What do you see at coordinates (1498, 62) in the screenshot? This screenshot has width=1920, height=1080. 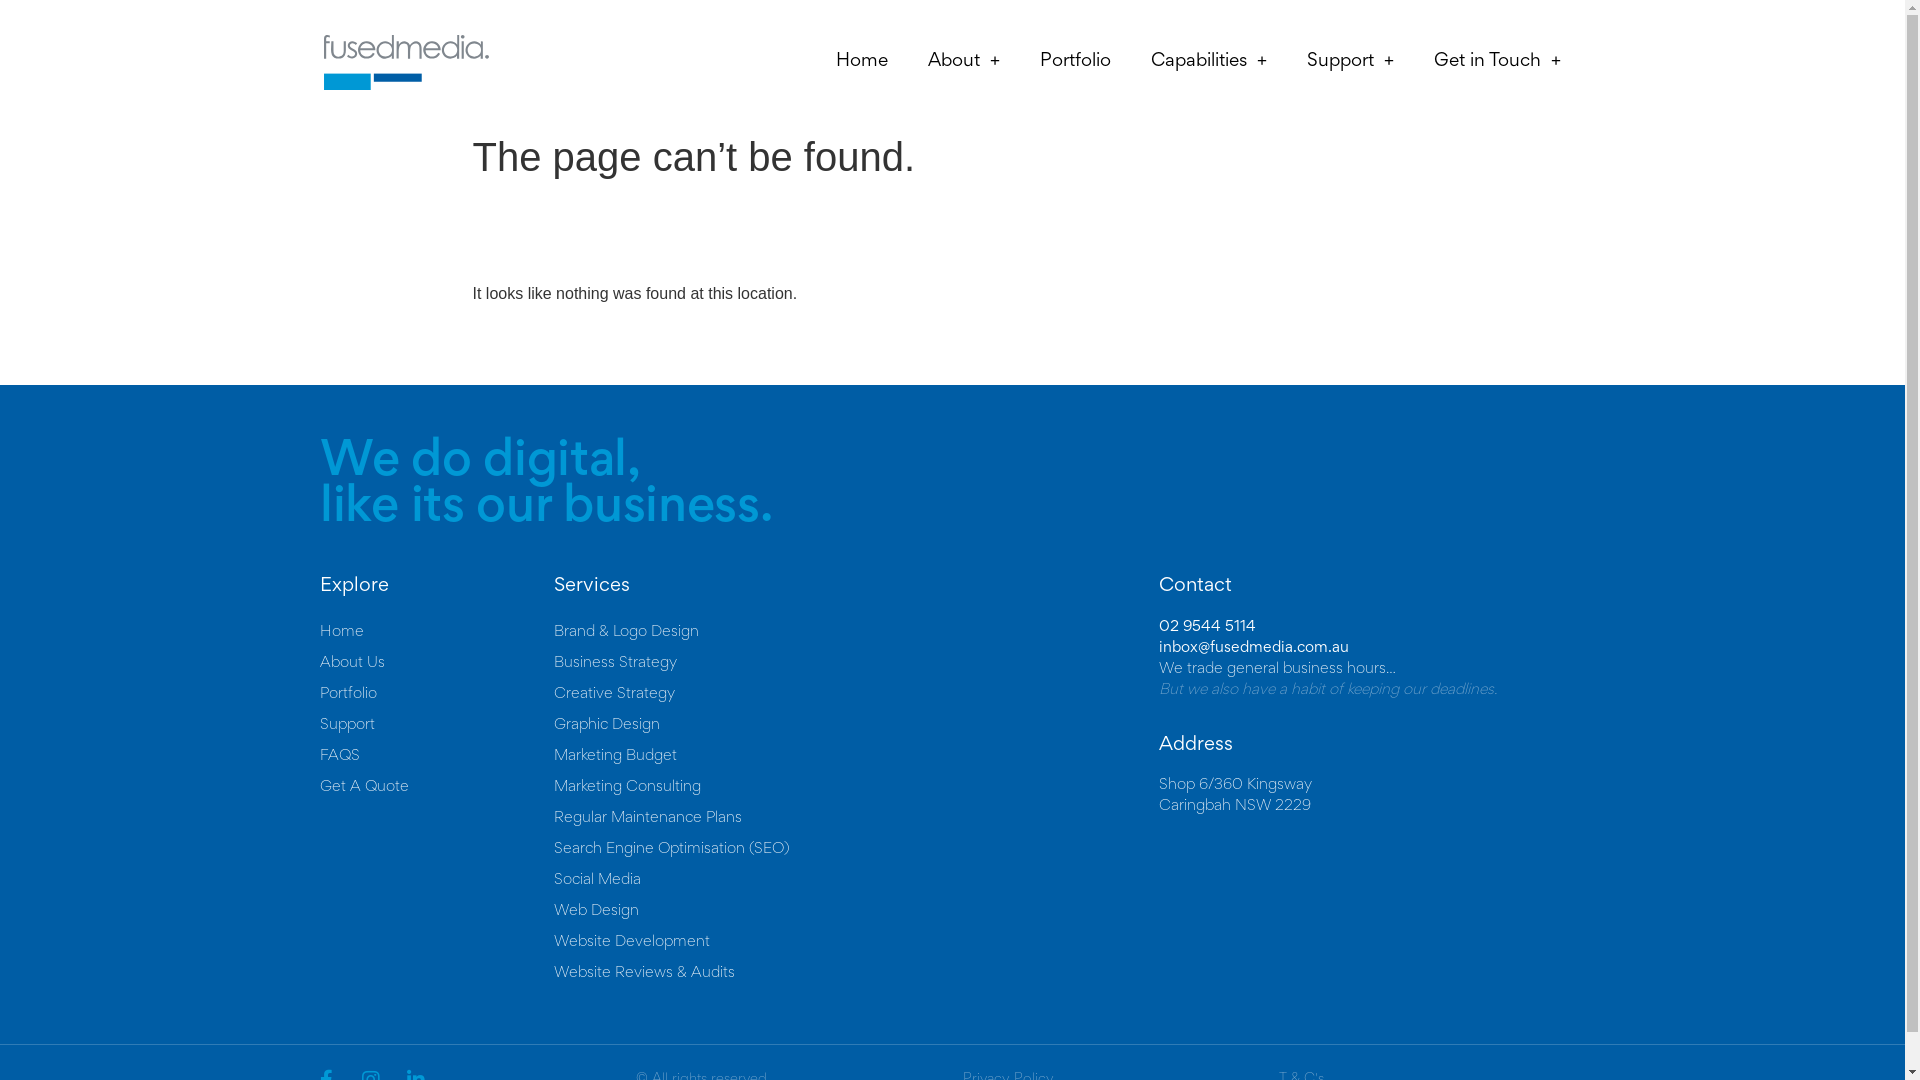 I see `Get in Touch` at bounding box center [1498, 62].